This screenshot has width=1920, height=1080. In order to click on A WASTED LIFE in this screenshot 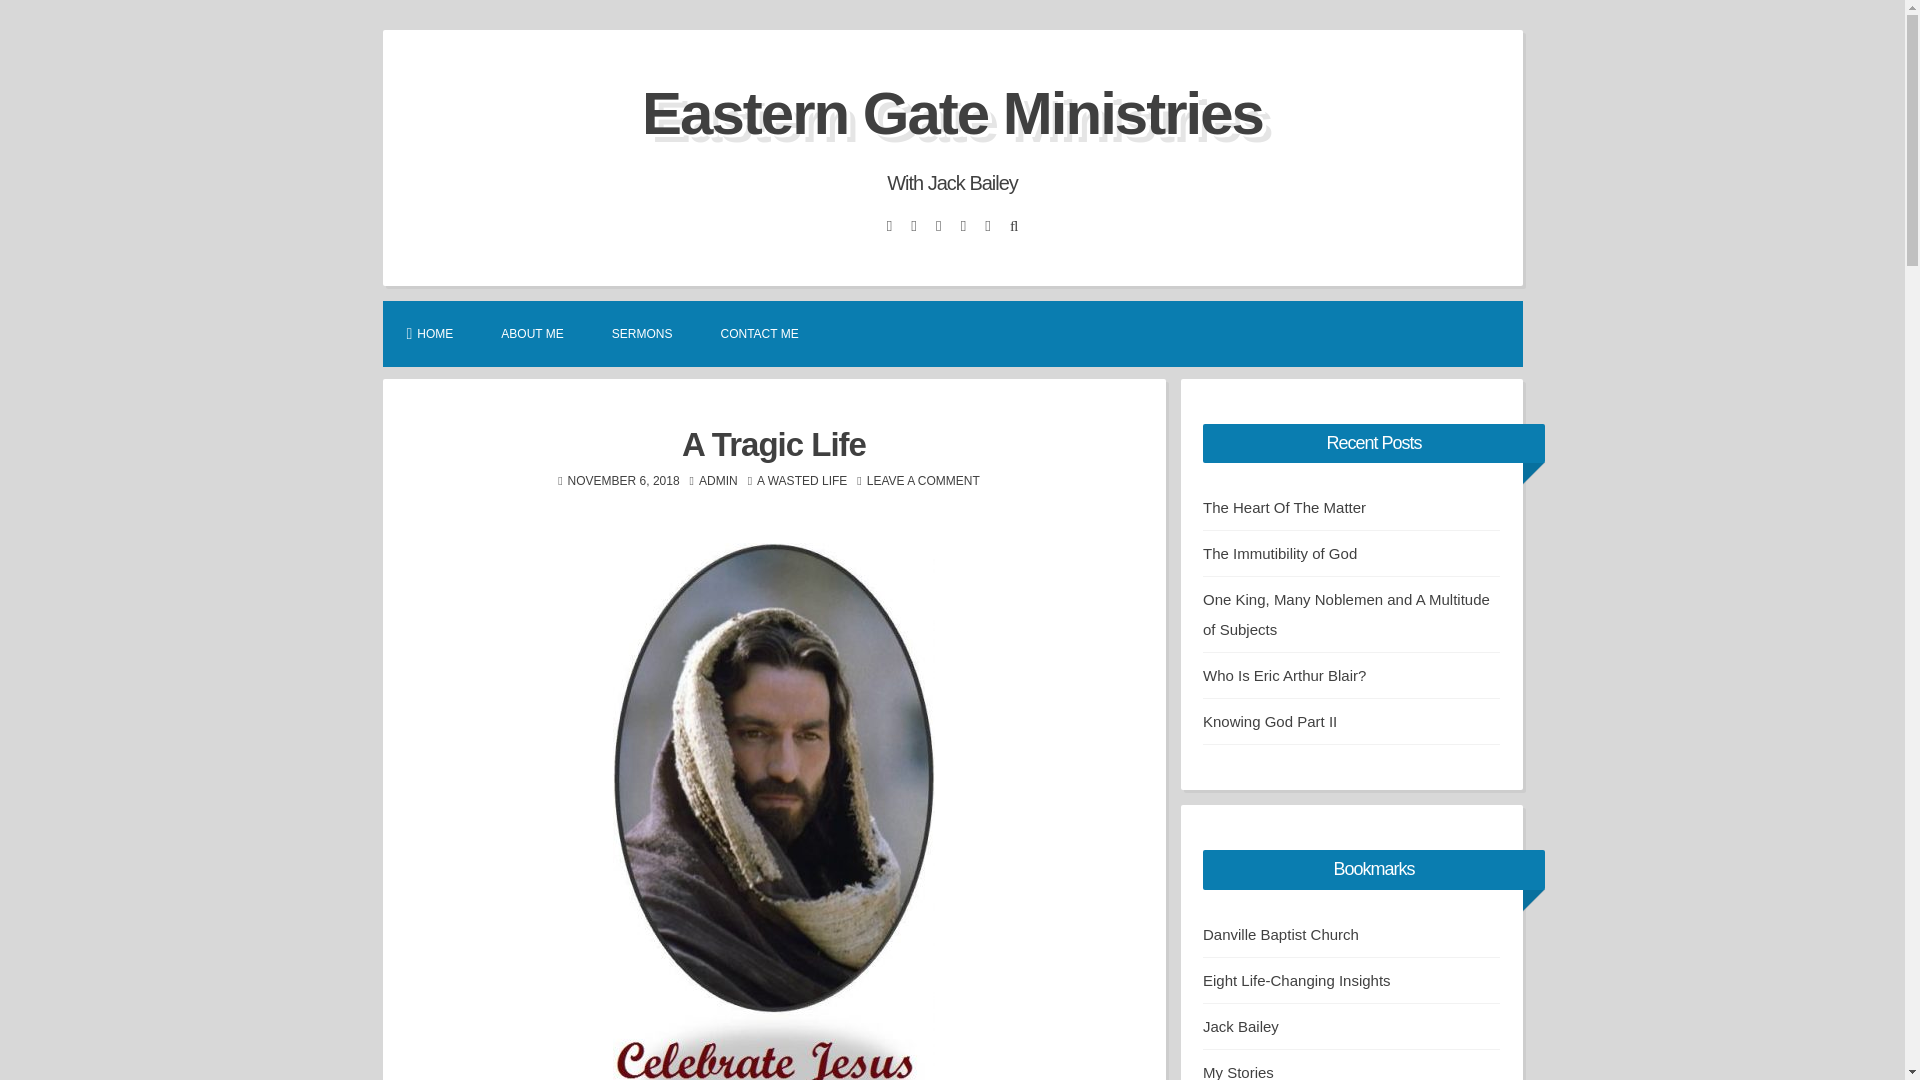, I will do `click(801, 481)`.